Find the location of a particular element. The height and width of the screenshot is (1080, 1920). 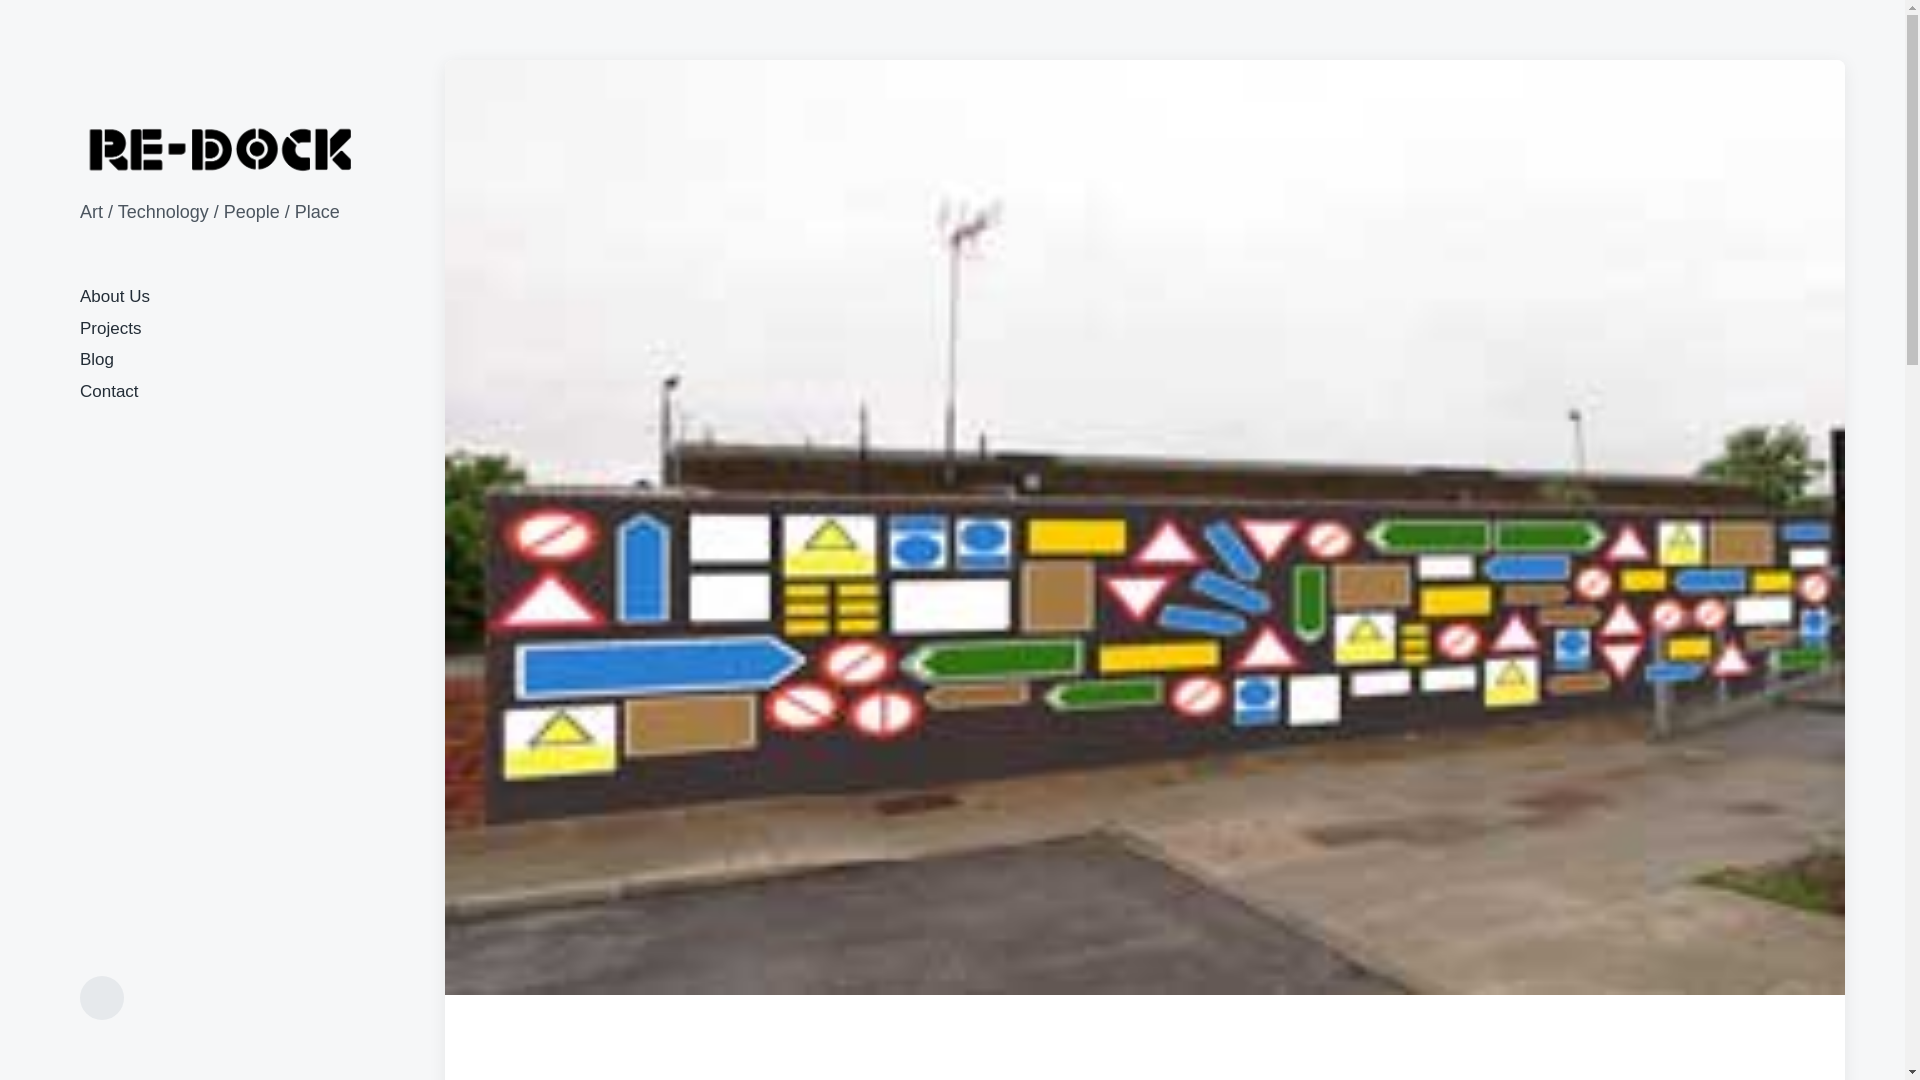

Toggle the search field is located at coordinates (102, 998).